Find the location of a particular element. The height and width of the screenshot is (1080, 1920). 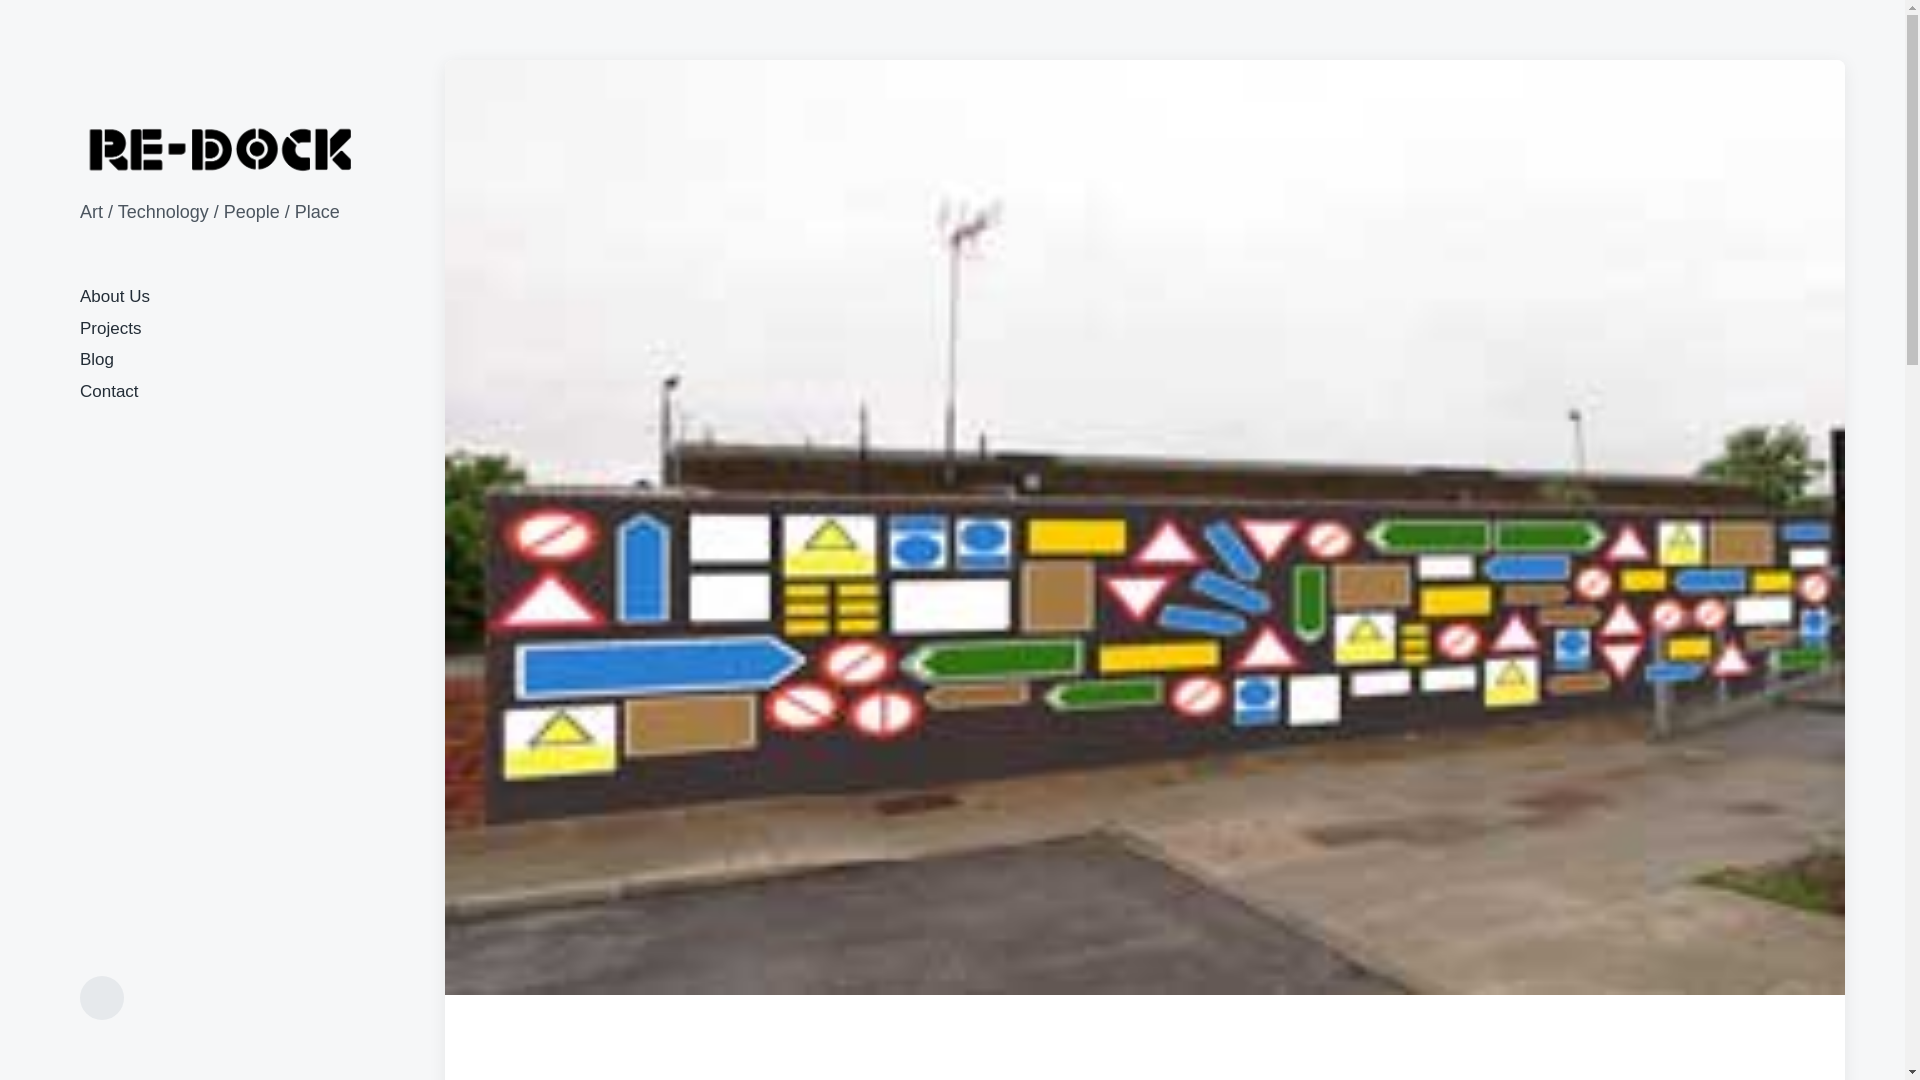

Toggle the search field is located at coordinates (102, 998).